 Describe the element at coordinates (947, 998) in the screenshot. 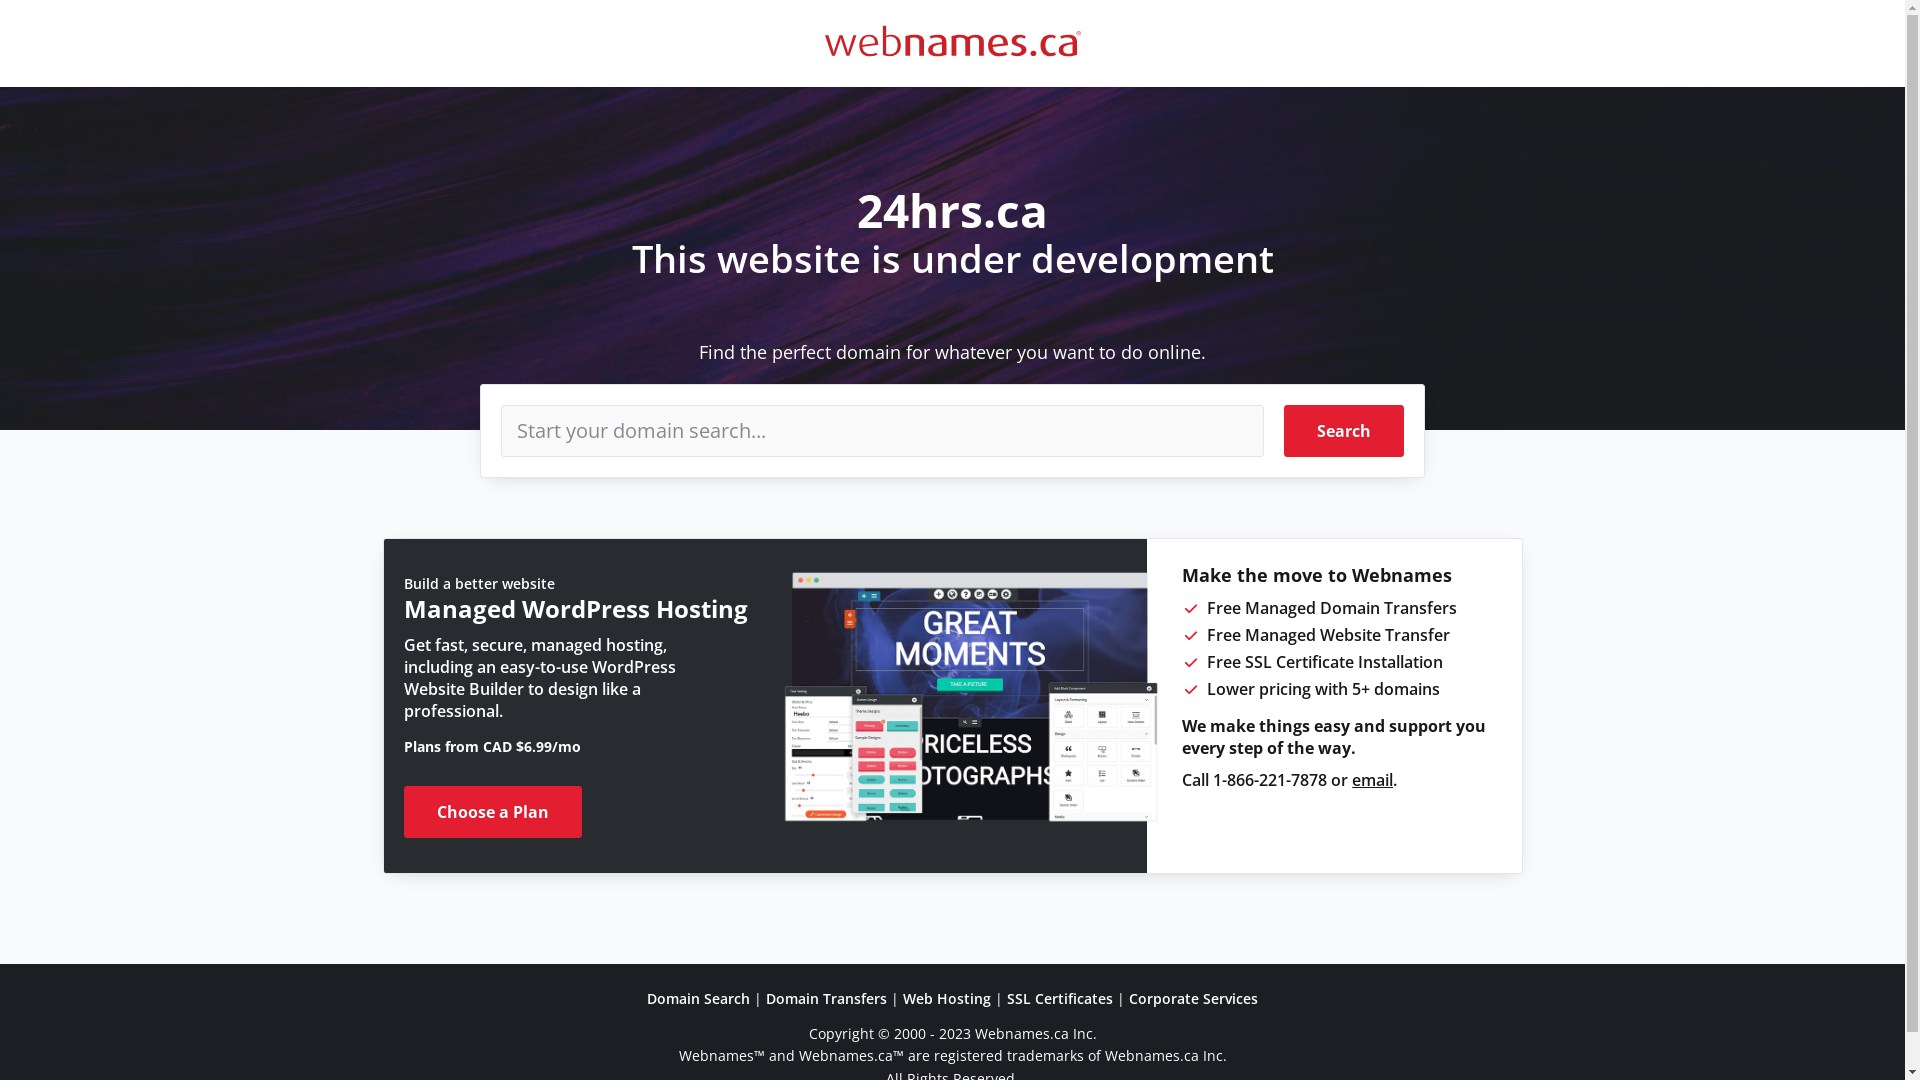

I see `Web Hosting` at that location.